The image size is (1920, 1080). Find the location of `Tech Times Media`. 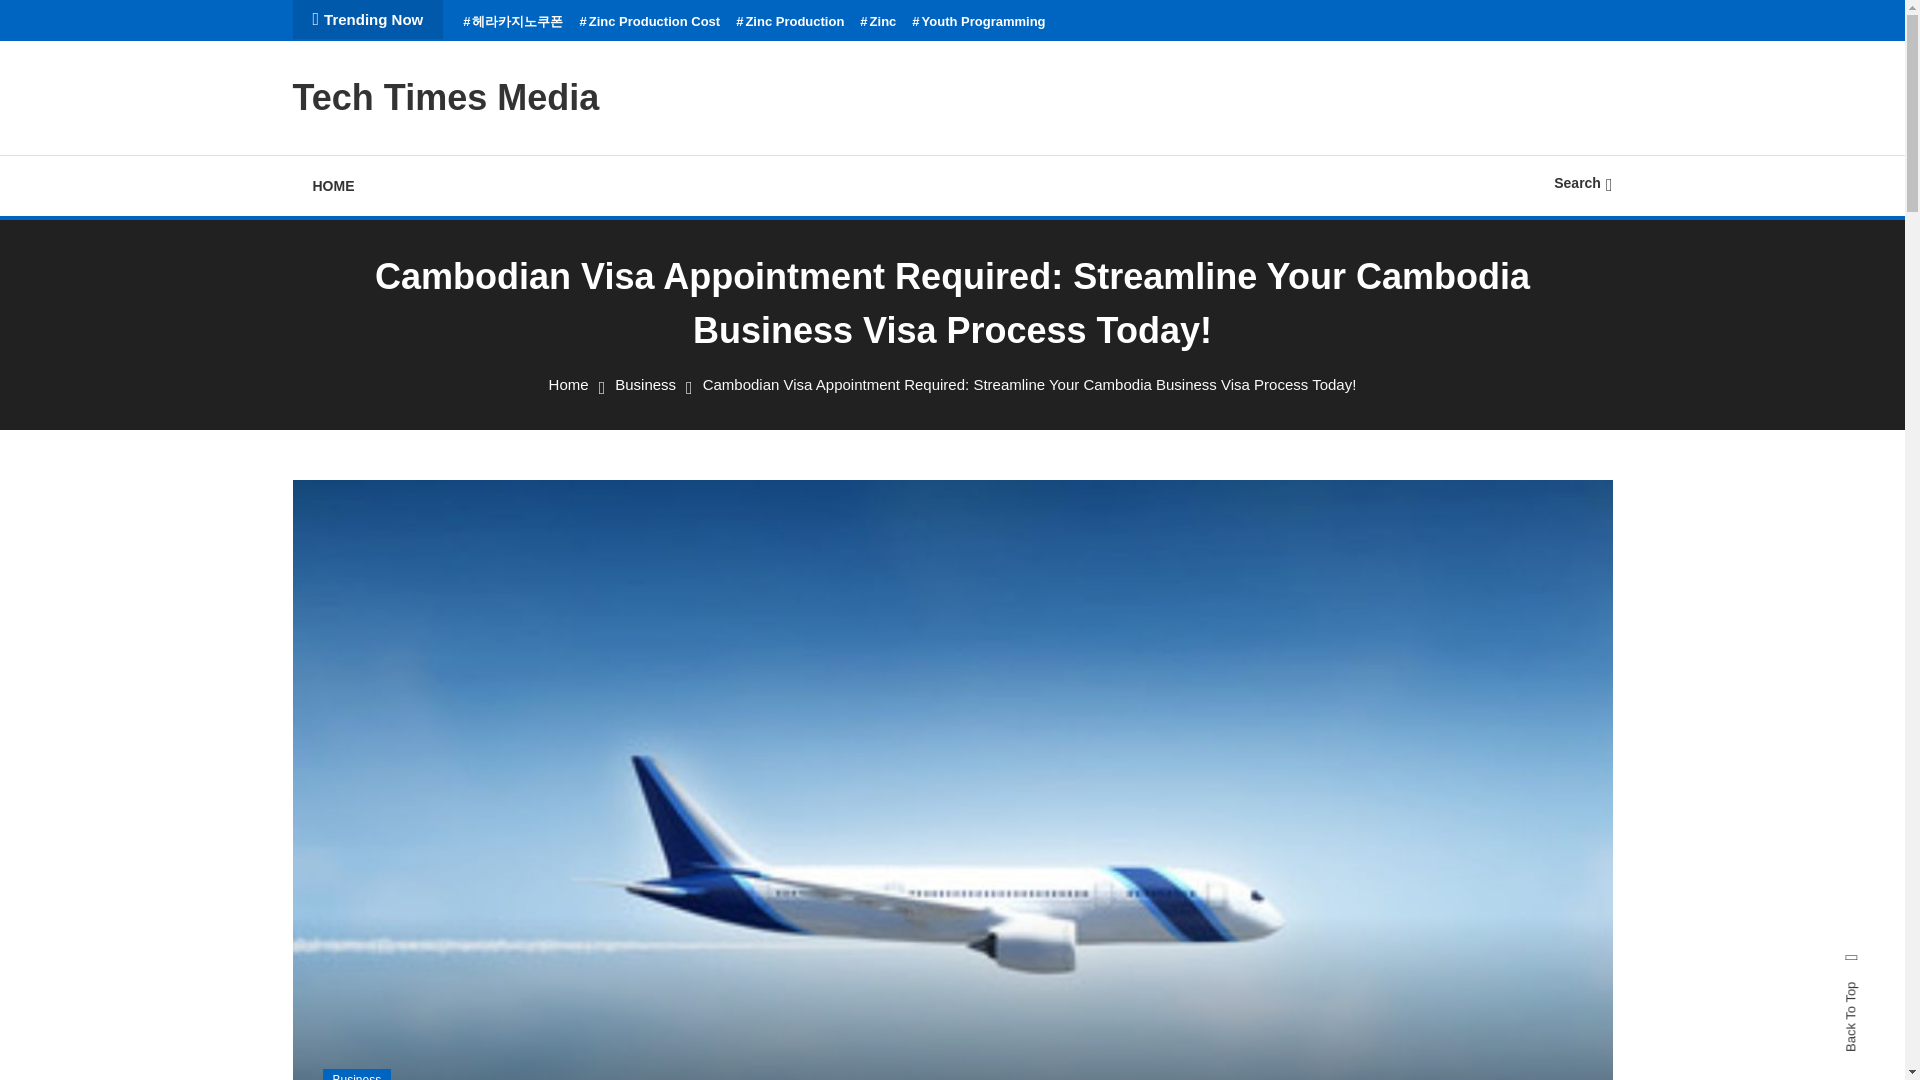

Tech Times Media is located at coordinates (445, 96).